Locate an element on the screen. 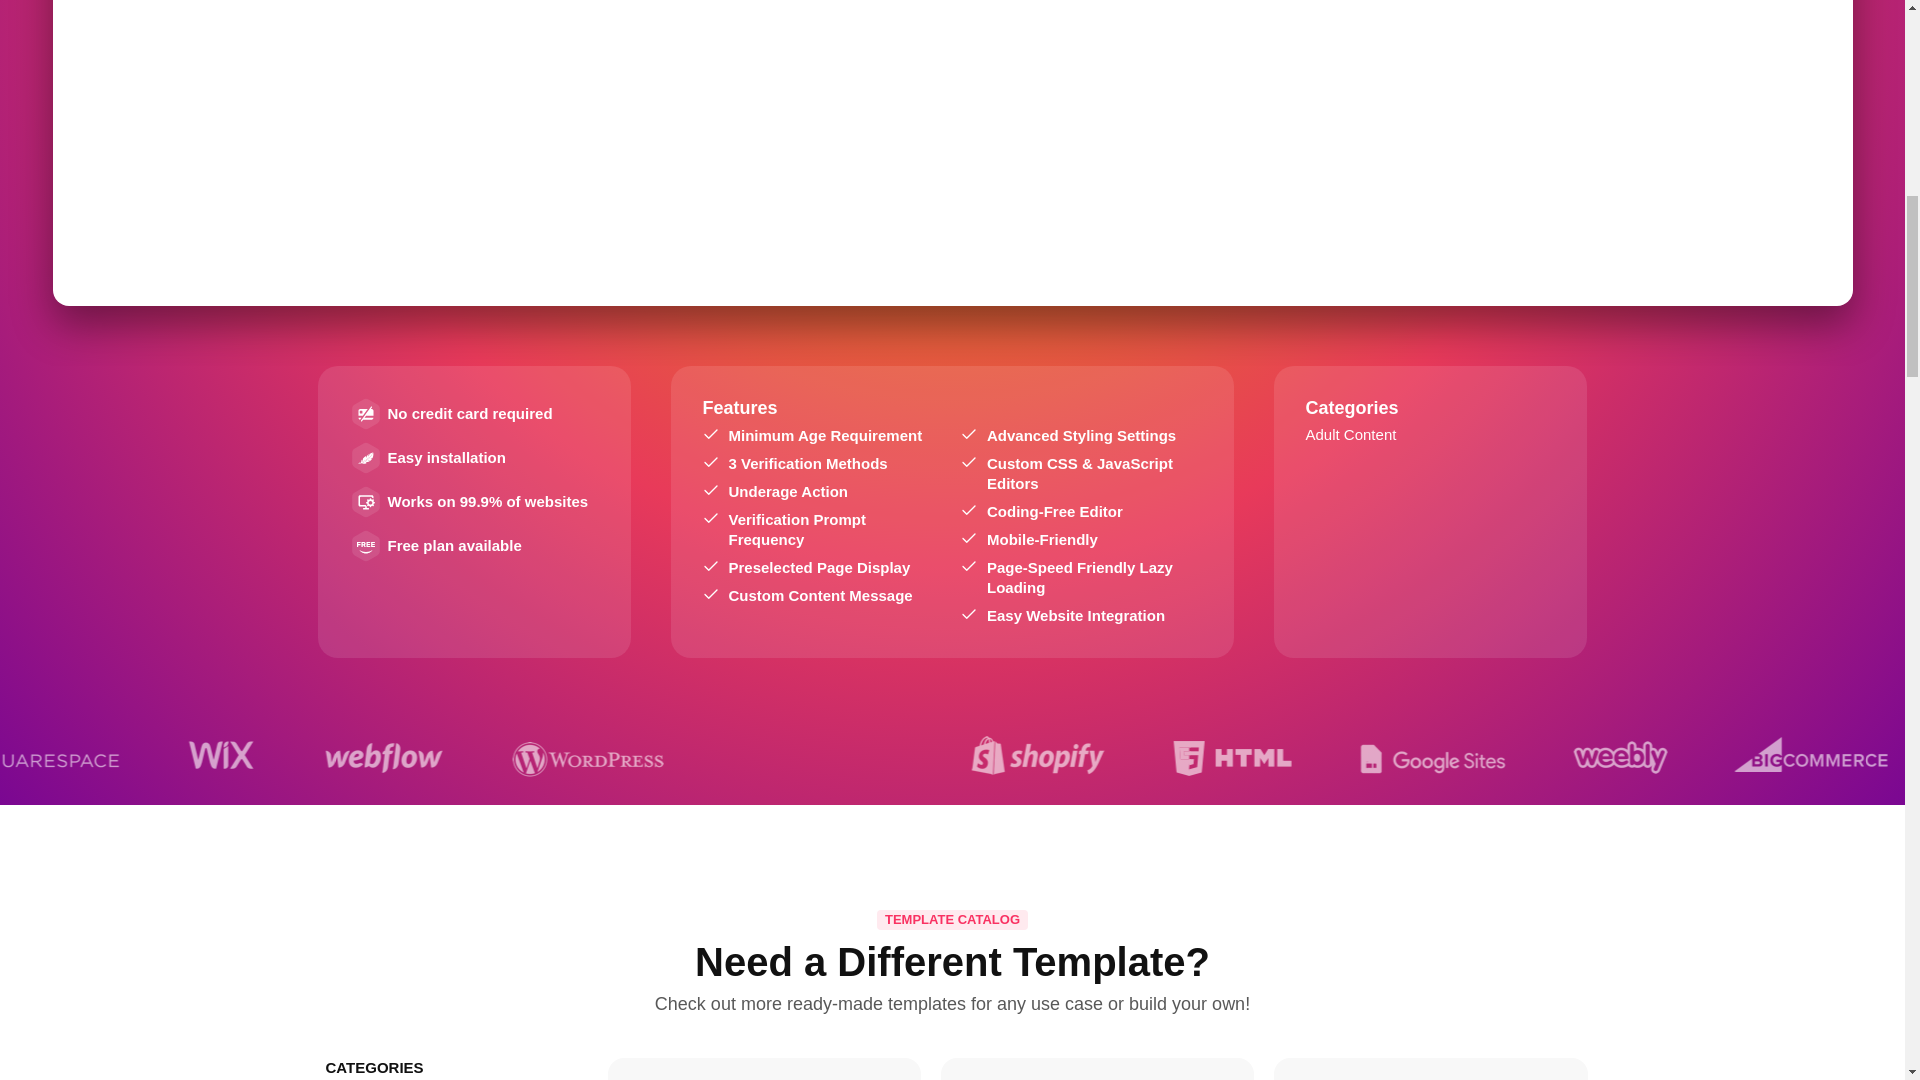  Adult Verification is located at coordinates (1097, 1075).